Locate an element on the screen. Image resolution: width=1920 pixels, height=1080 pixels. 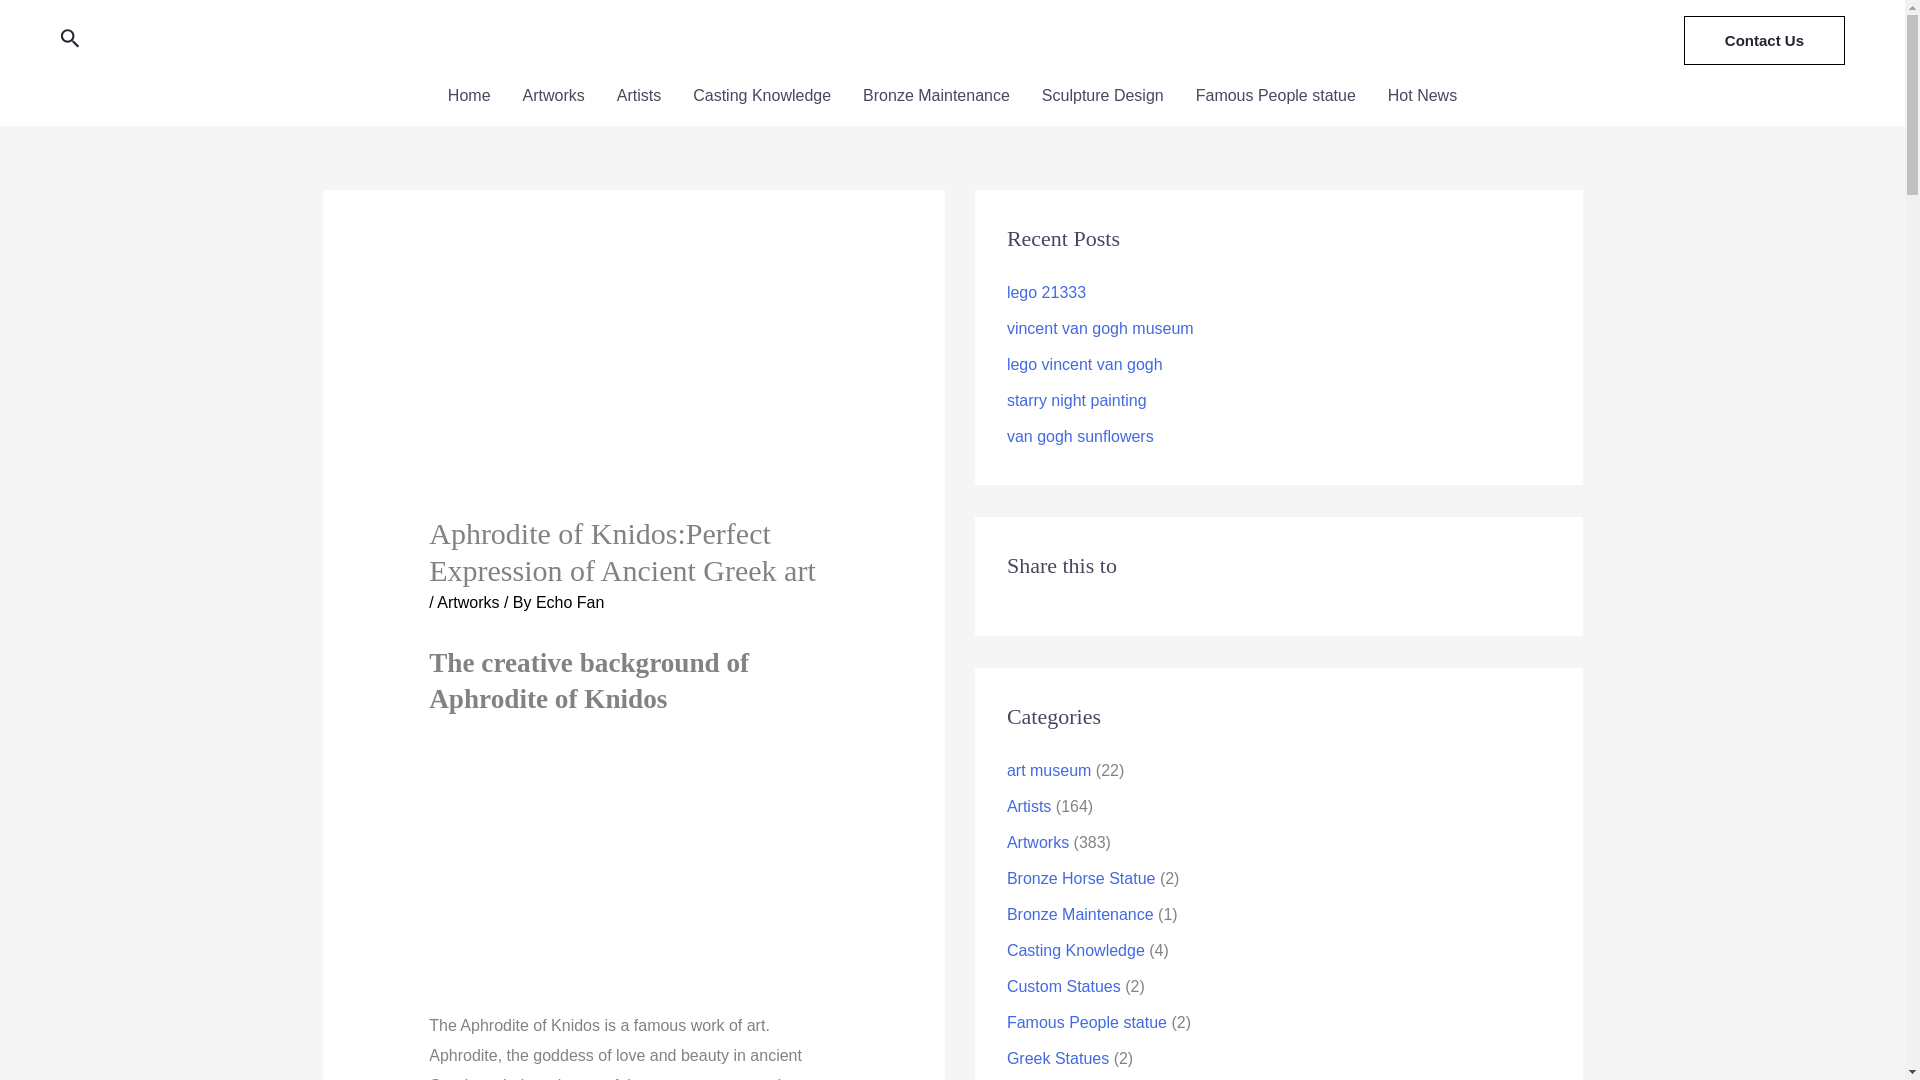
Artists is located at coordinates (638, 96).